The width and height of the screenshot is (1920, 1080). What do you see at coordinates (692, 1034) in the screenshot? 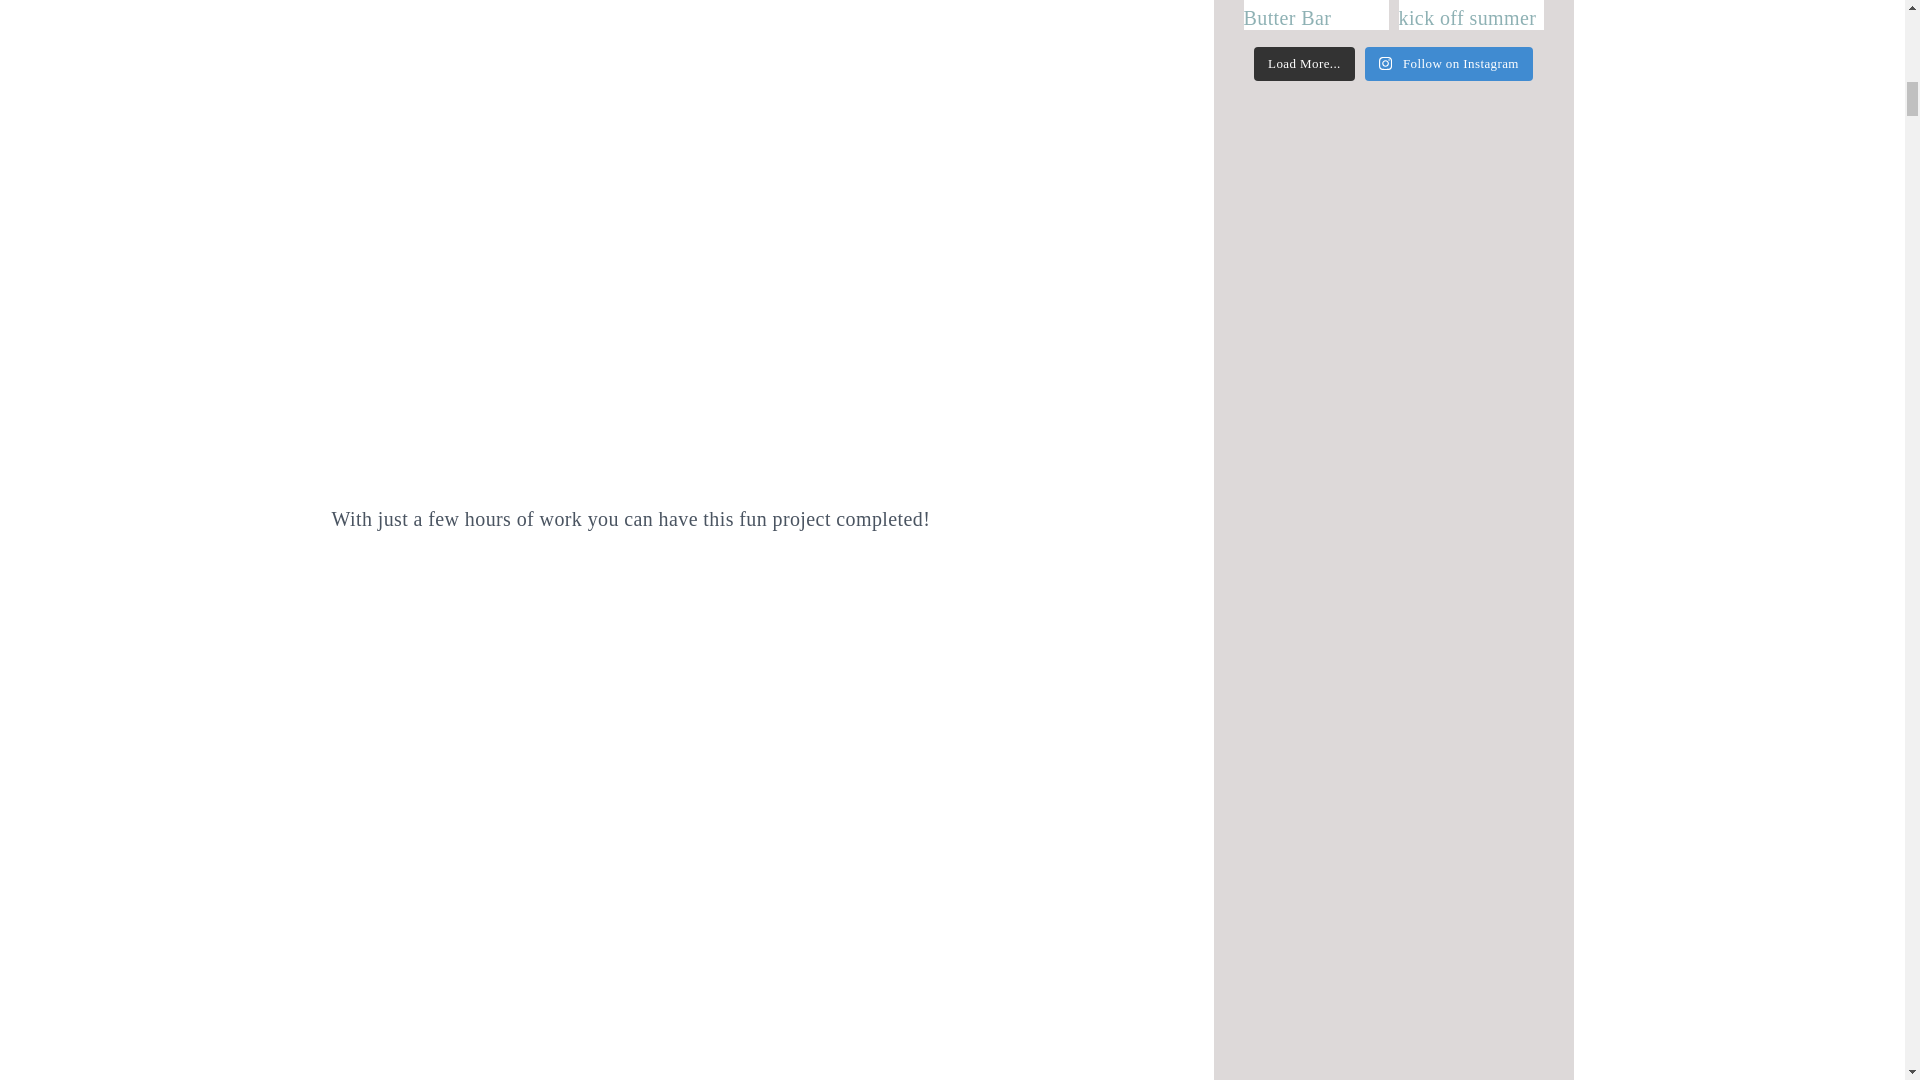
I see `Diamond Painted Outdoor Rug Tutorial` at bounding box center [692, 1034].